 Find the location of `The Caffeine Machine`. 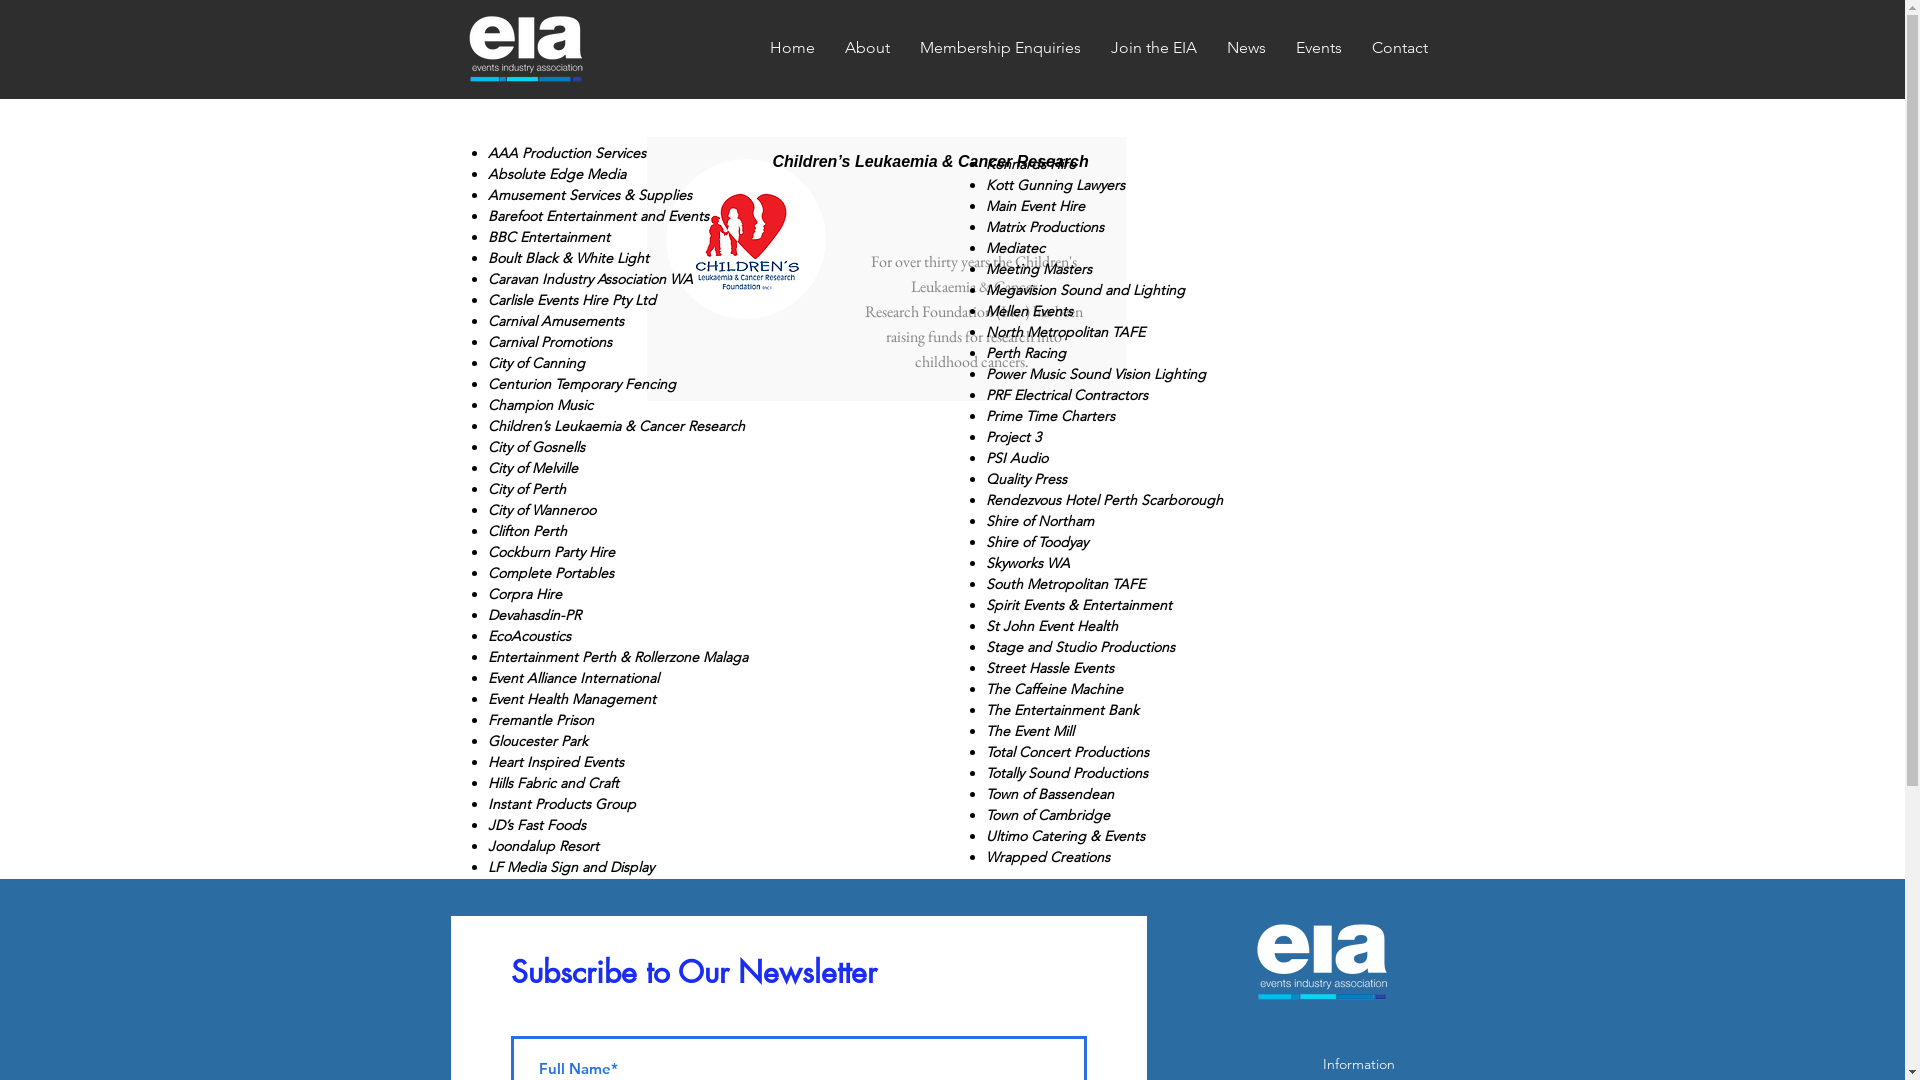

The Caffeine Machine is located at coordinates (1054, 689).